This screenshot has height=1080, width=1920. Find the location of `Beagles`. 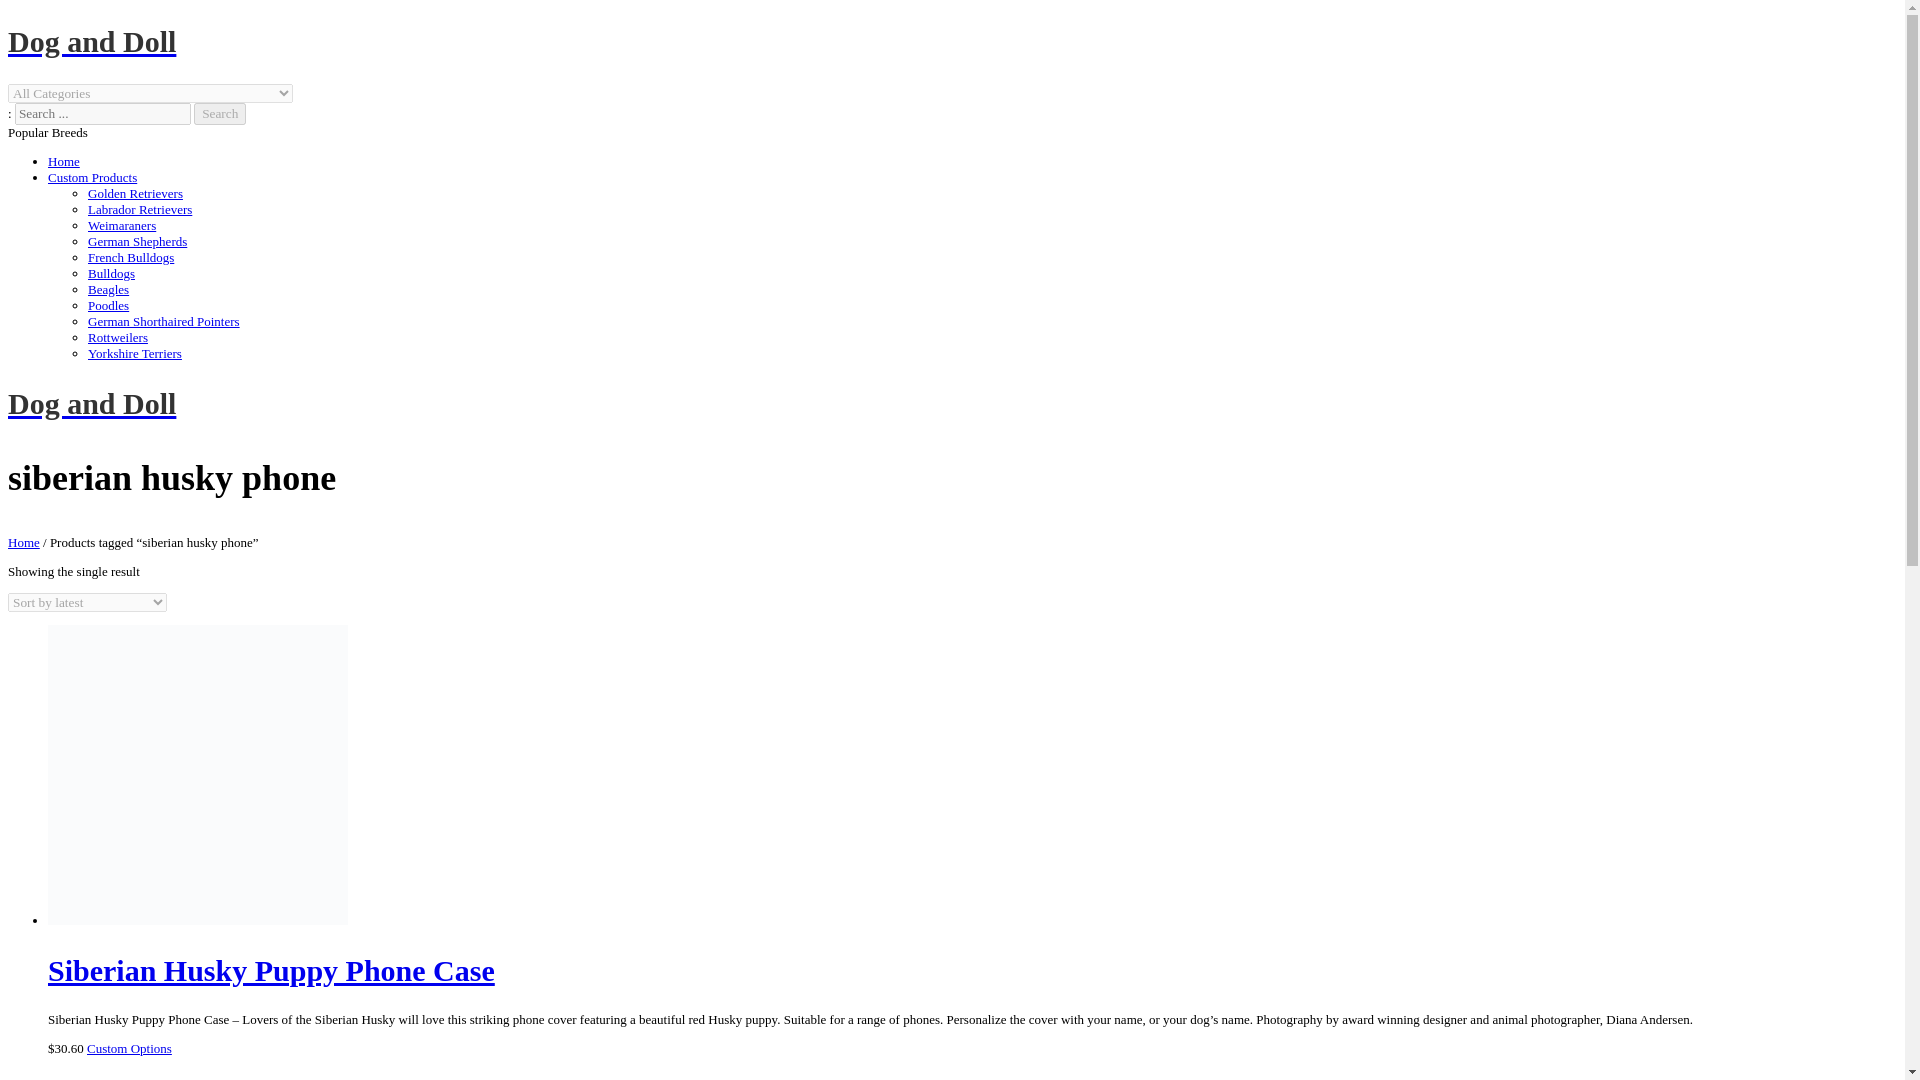

Beagles is located at coordinates (108, 289).